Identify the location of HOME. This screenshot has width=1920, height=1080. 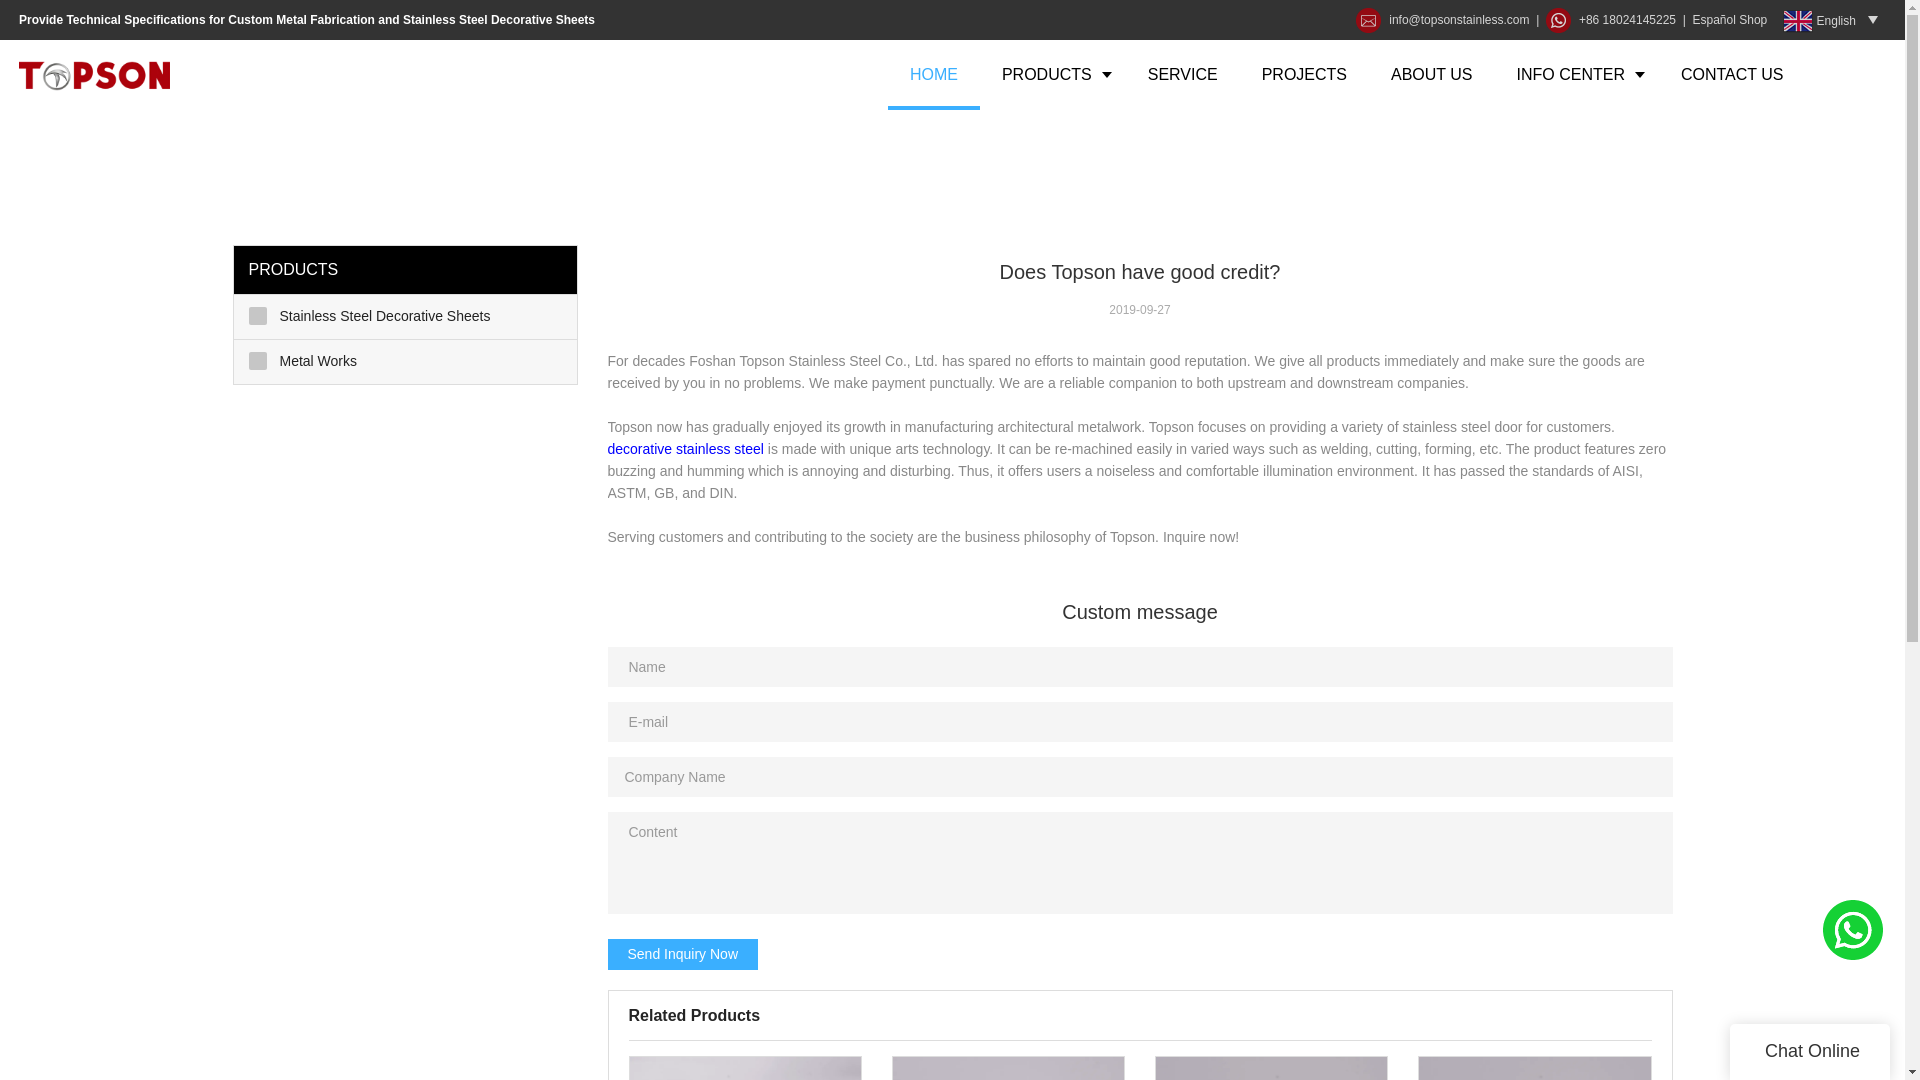
(933, 74).